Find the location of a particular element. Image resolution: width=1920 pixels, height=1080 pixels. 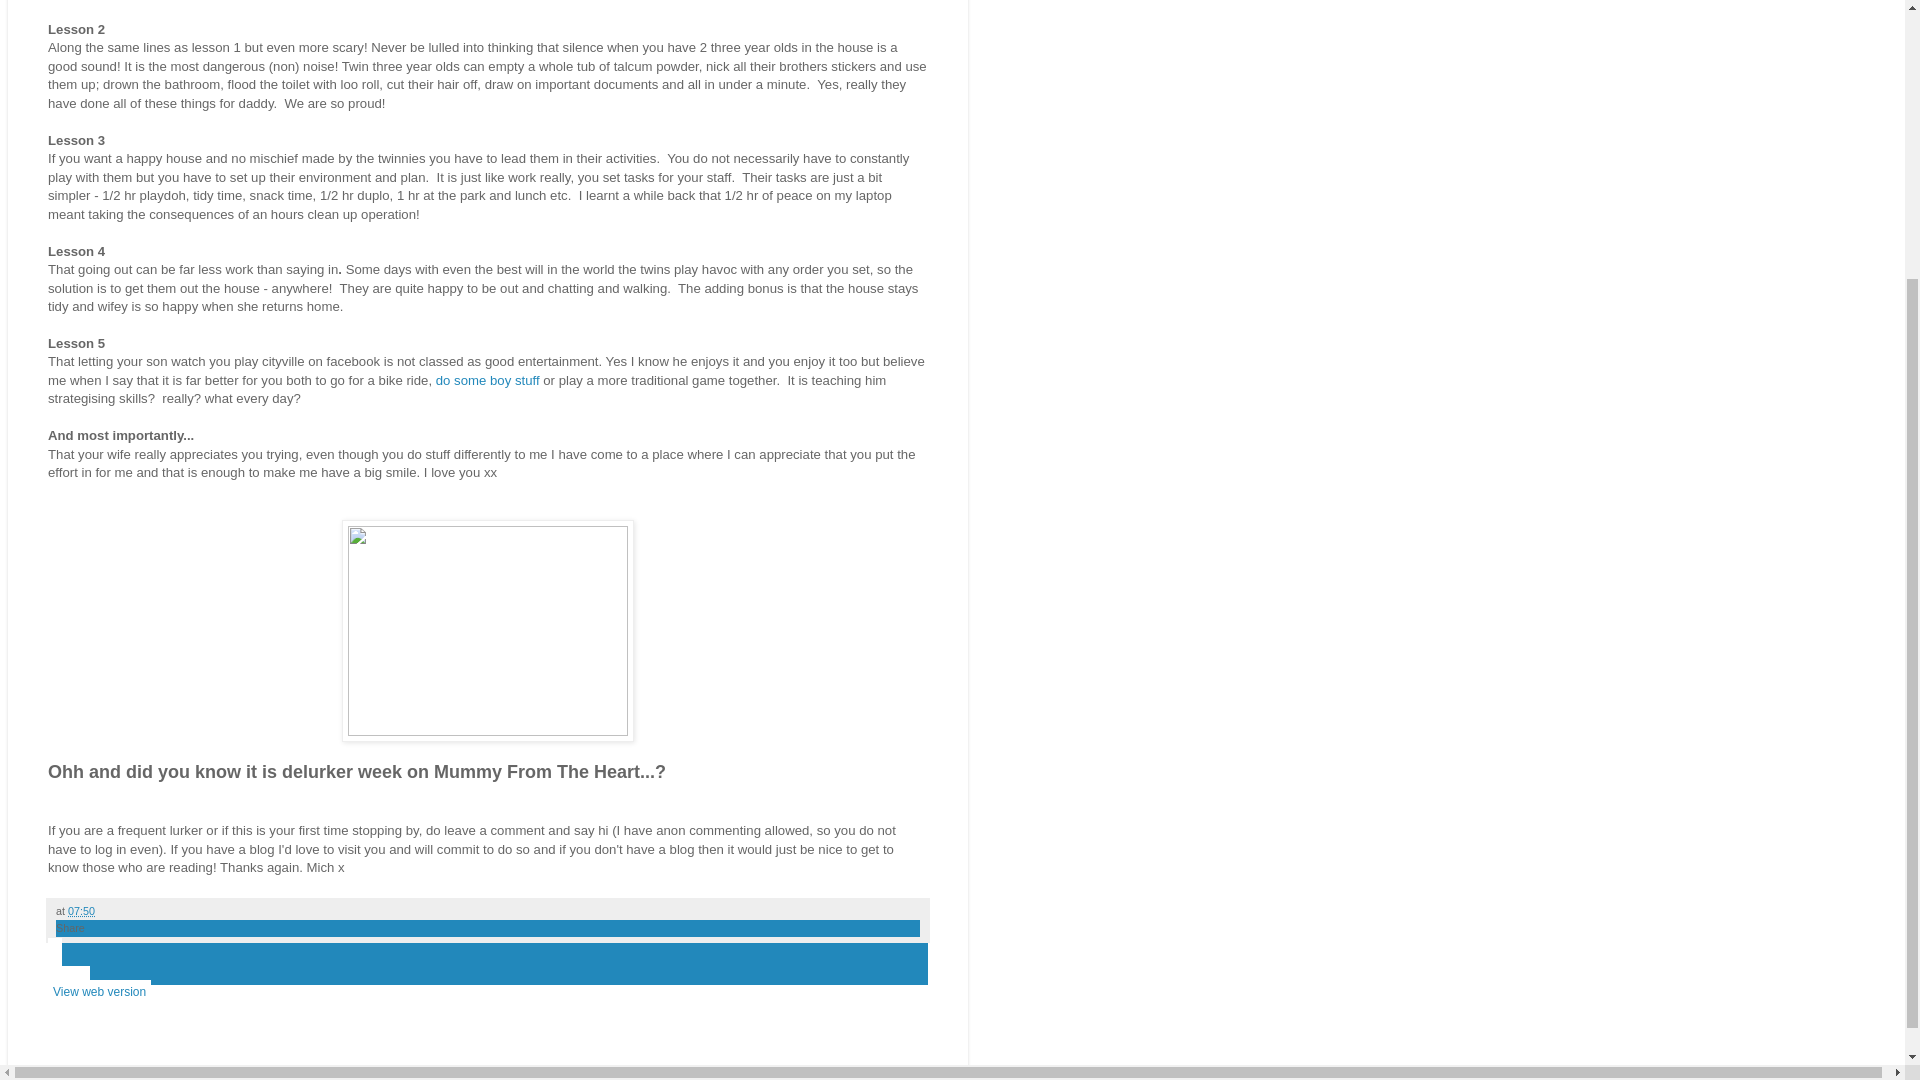

07:50 is located at coordinates (80, 910).